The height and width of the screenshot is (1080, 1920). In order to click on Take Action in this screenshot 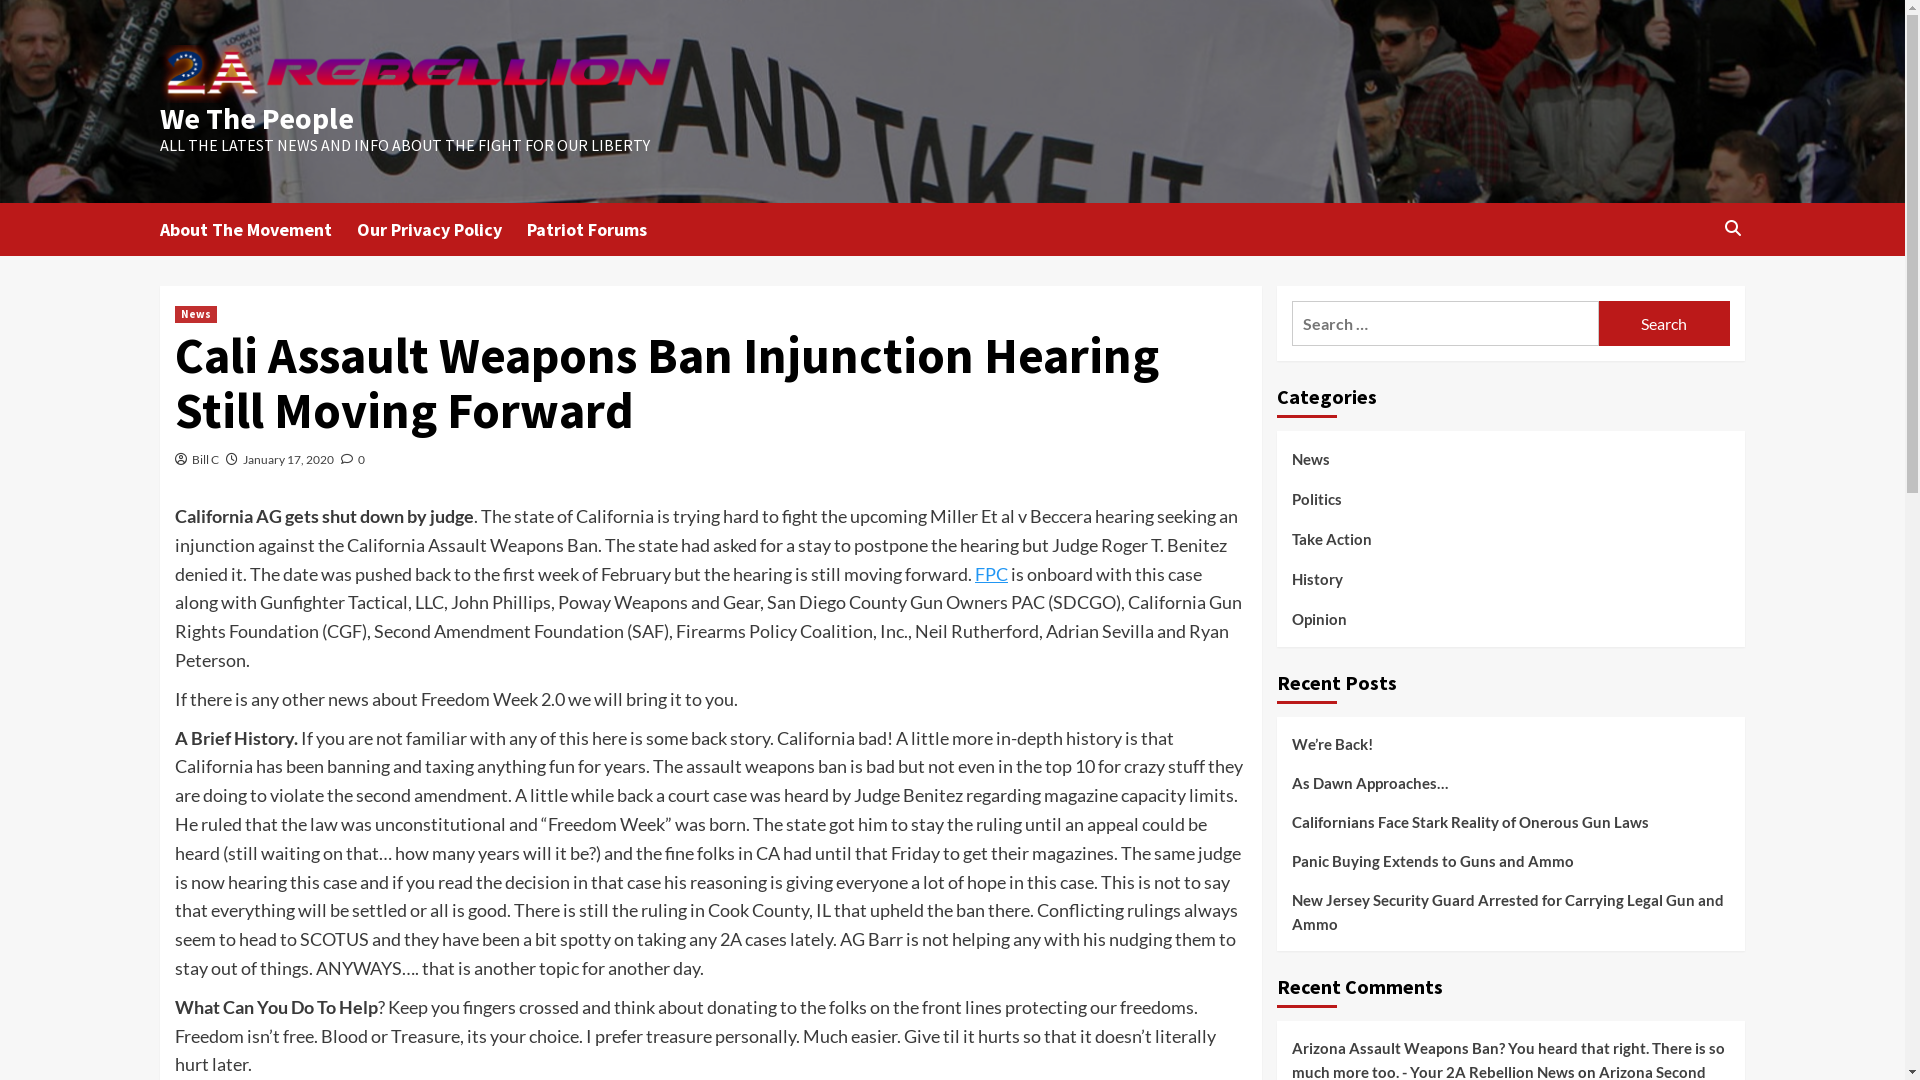, I will do `click(1332, 546)`.